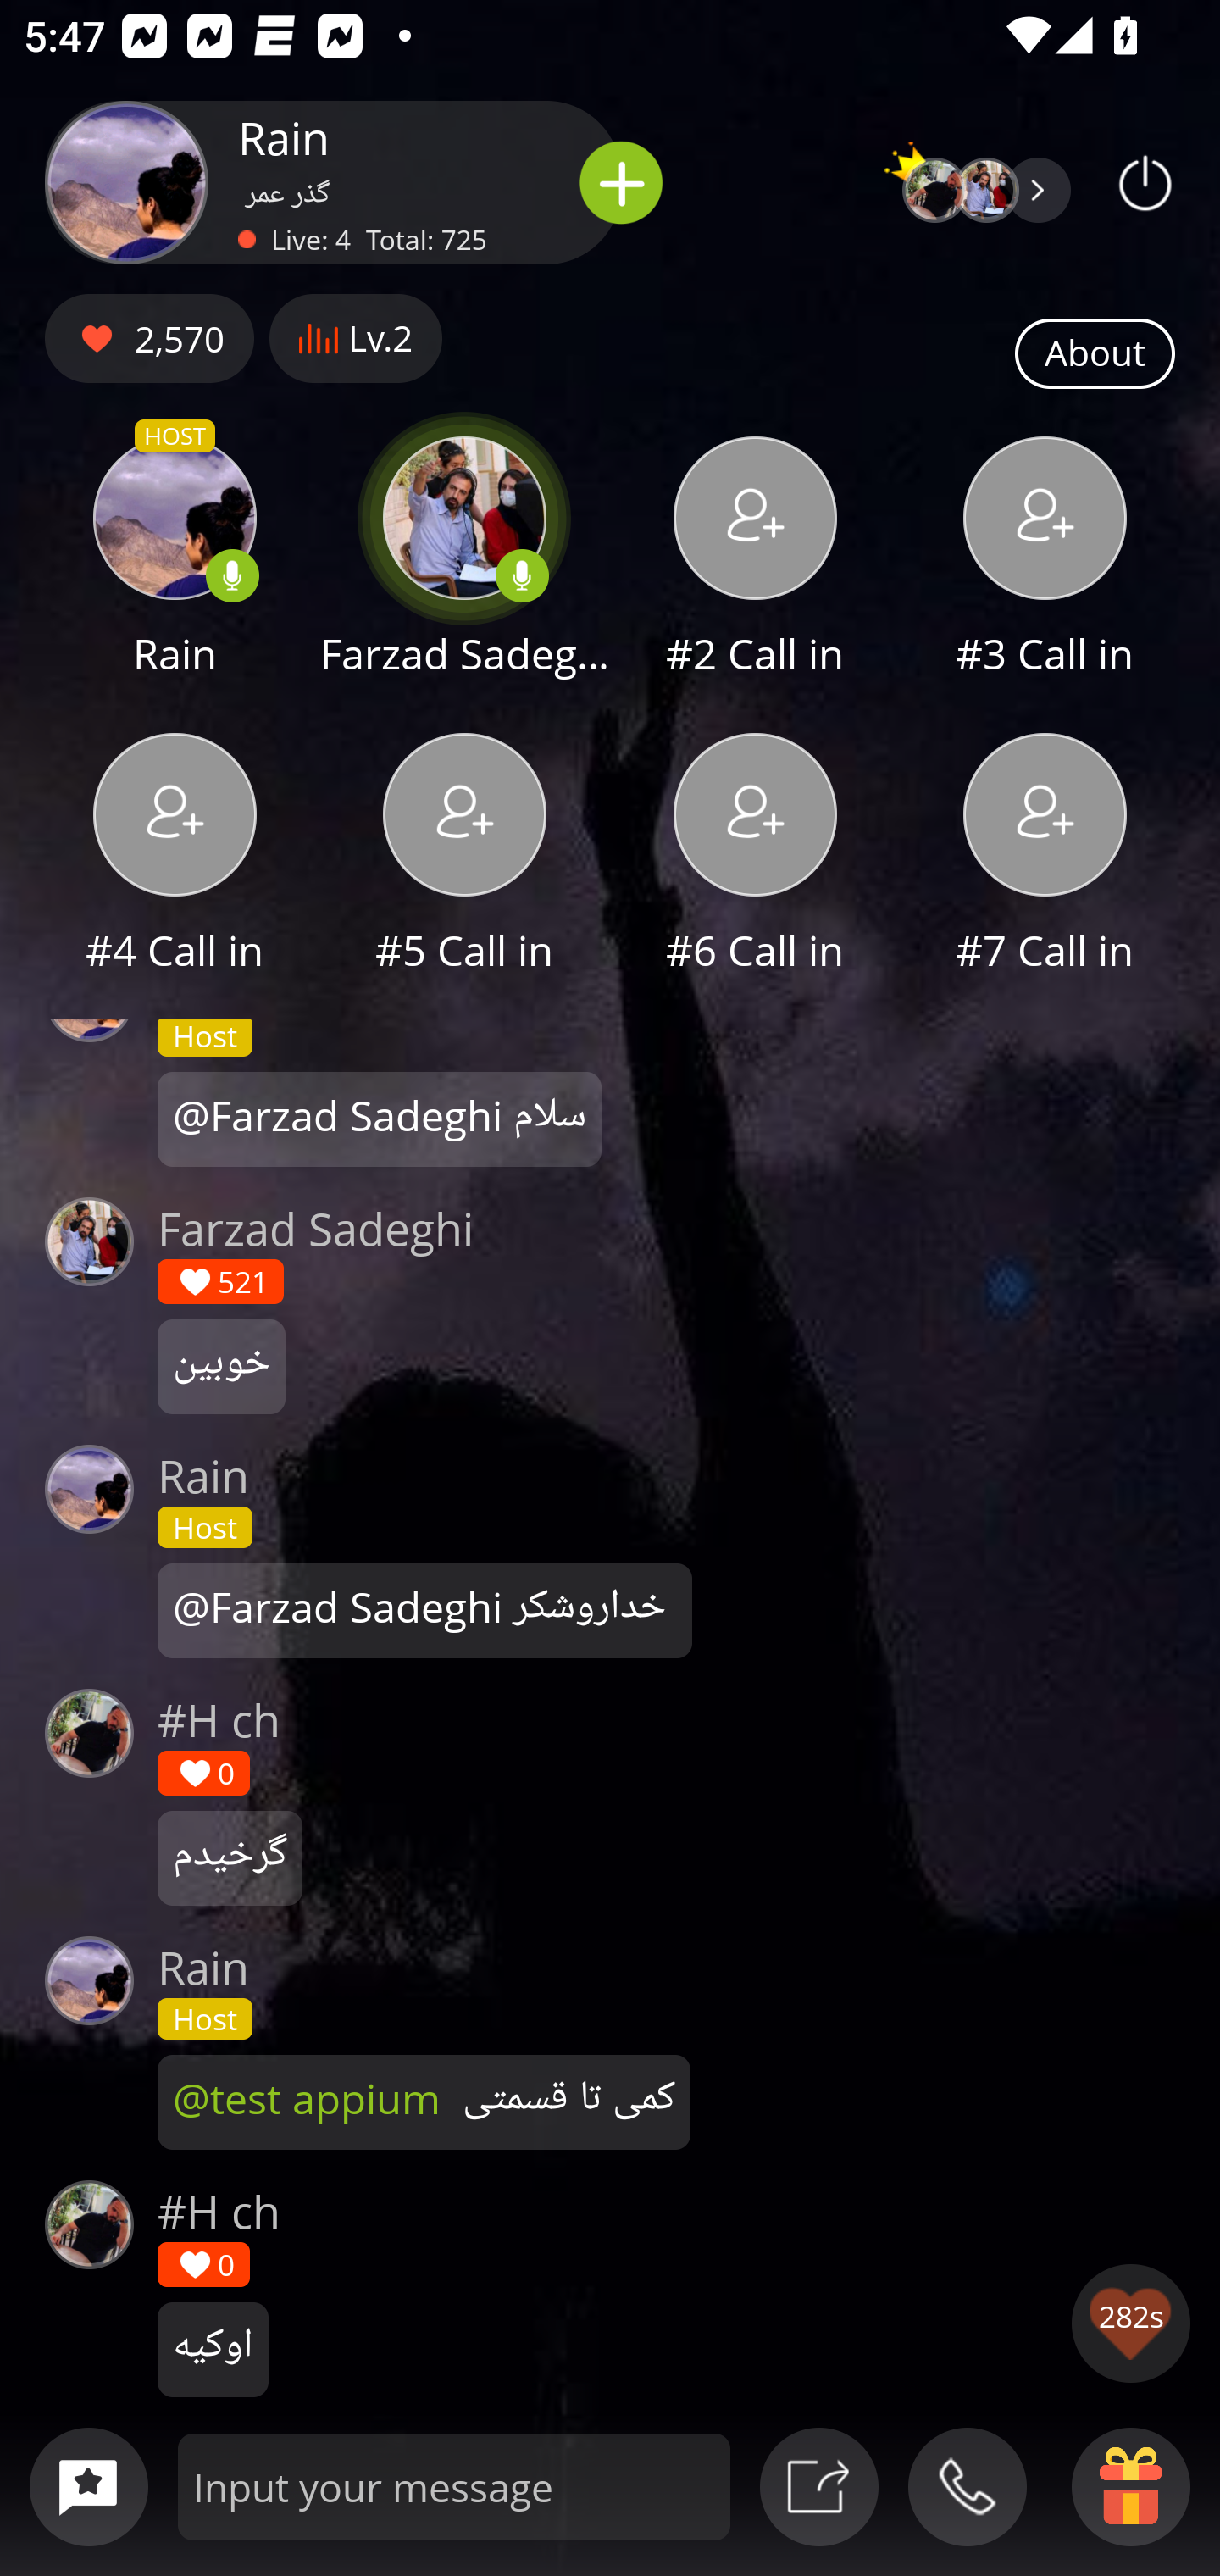 This screenshot has height=2576, width=1220. I want to click on #2 Call in, so click(755, 560).